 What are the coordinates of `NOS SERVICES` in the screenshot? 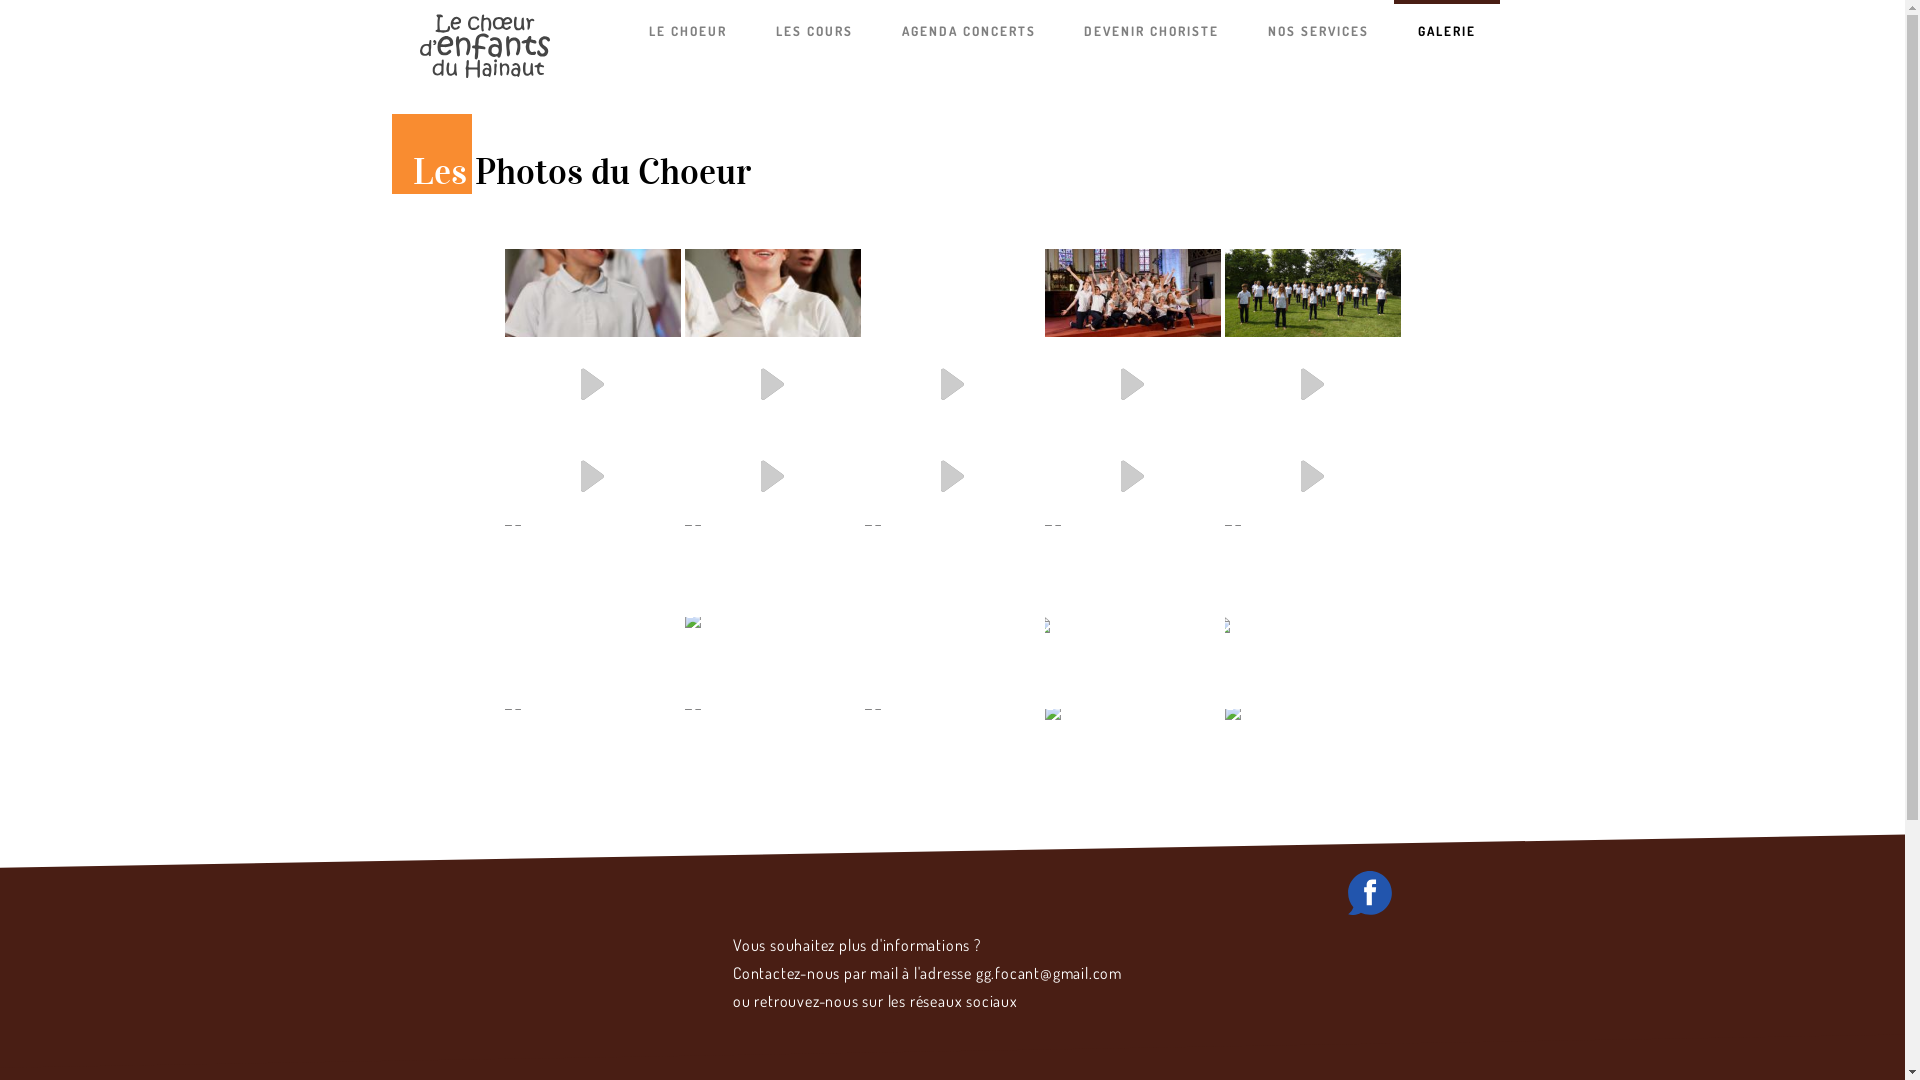 It's located at (1318, 30).